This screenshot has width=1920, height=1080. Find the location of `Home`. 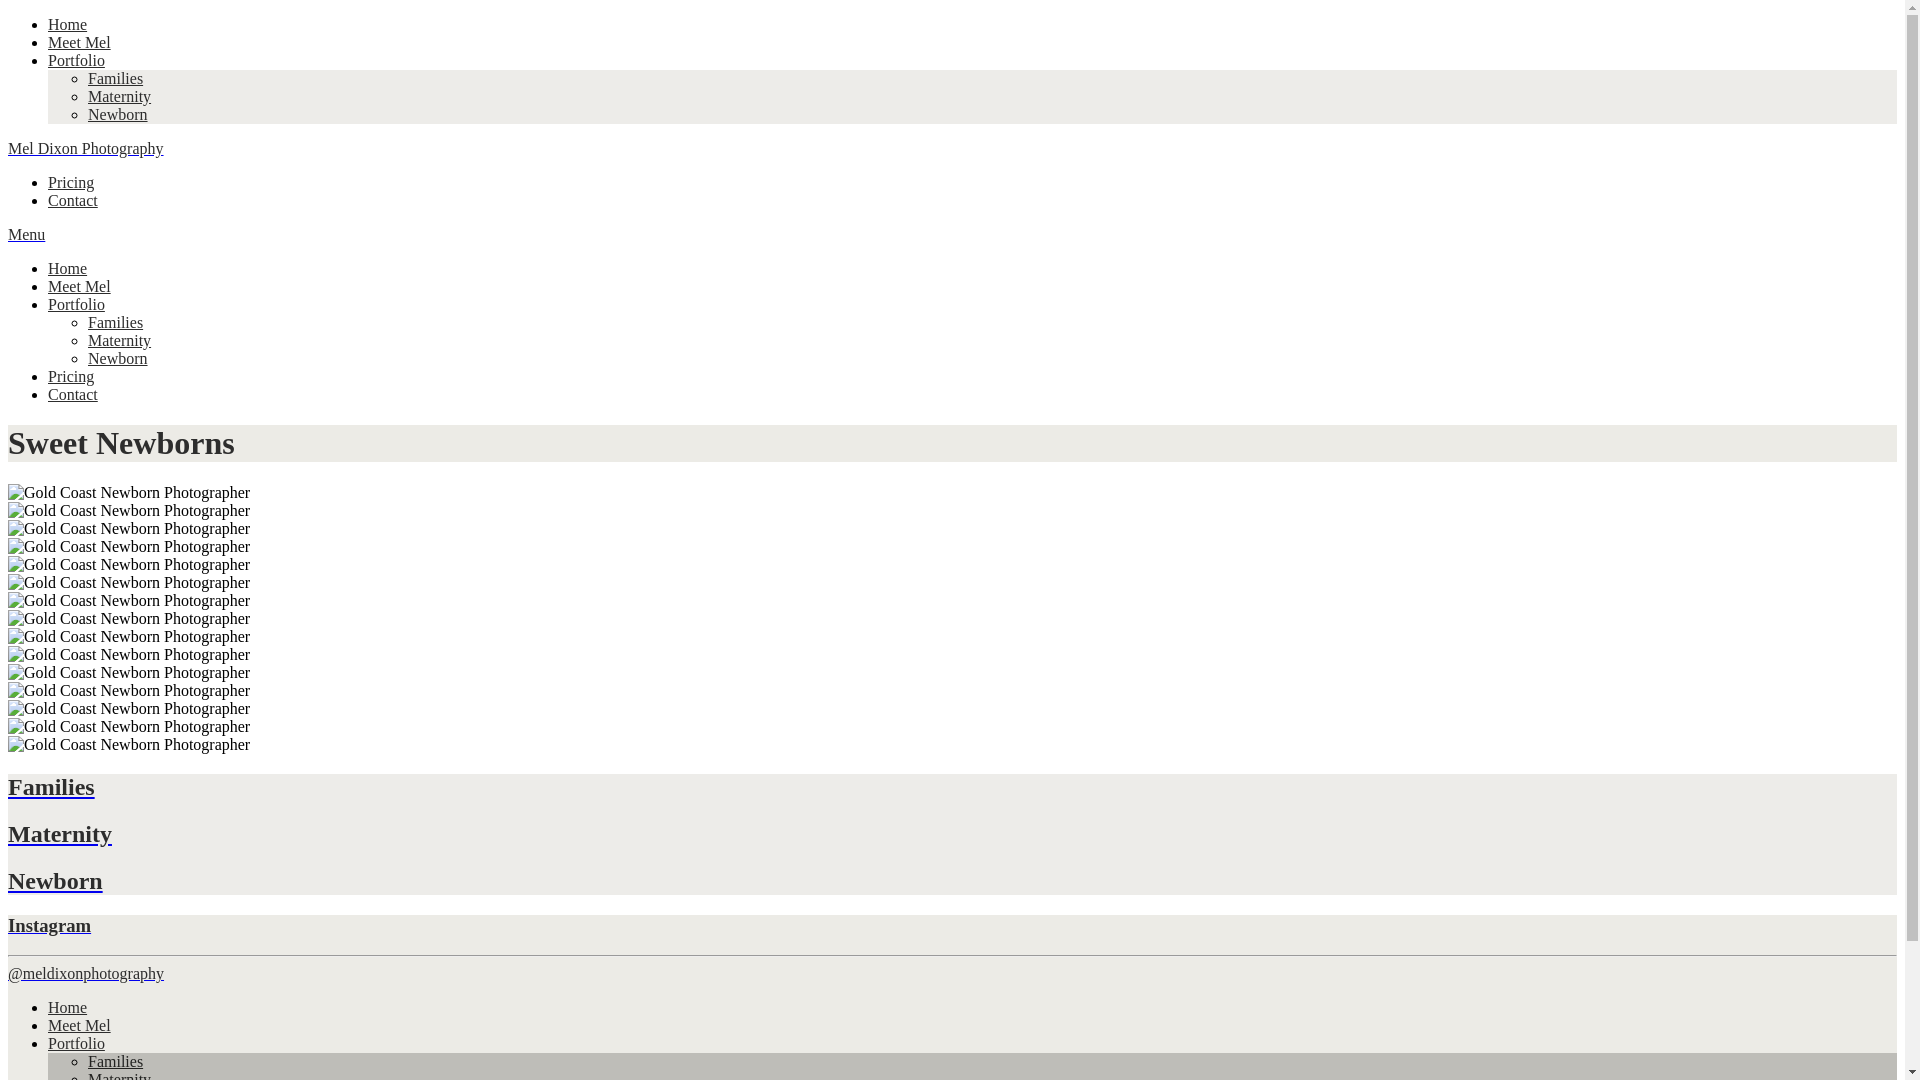

Home is located at coordinates (68, 24).